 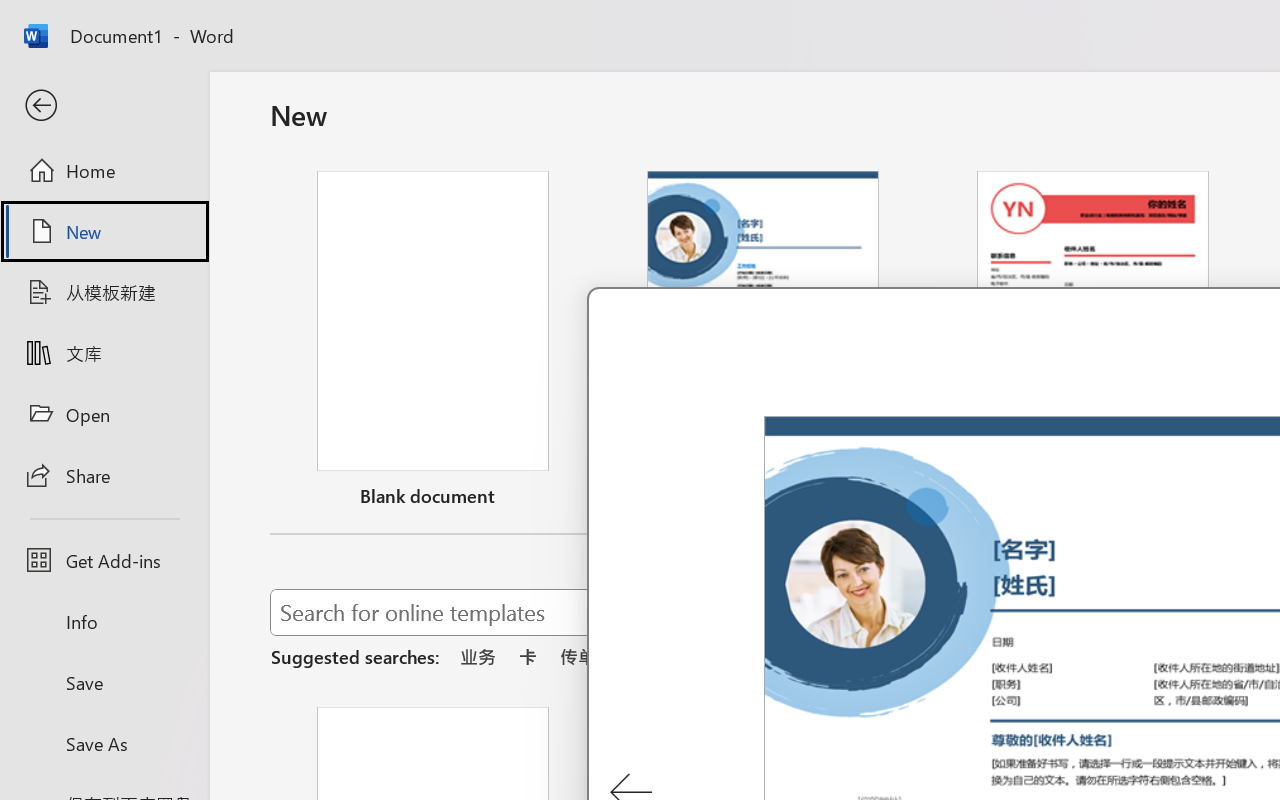 What do you see at coordinates (104, 622) in the screenshot?
I see `Info` at bounding box center [104, 622].